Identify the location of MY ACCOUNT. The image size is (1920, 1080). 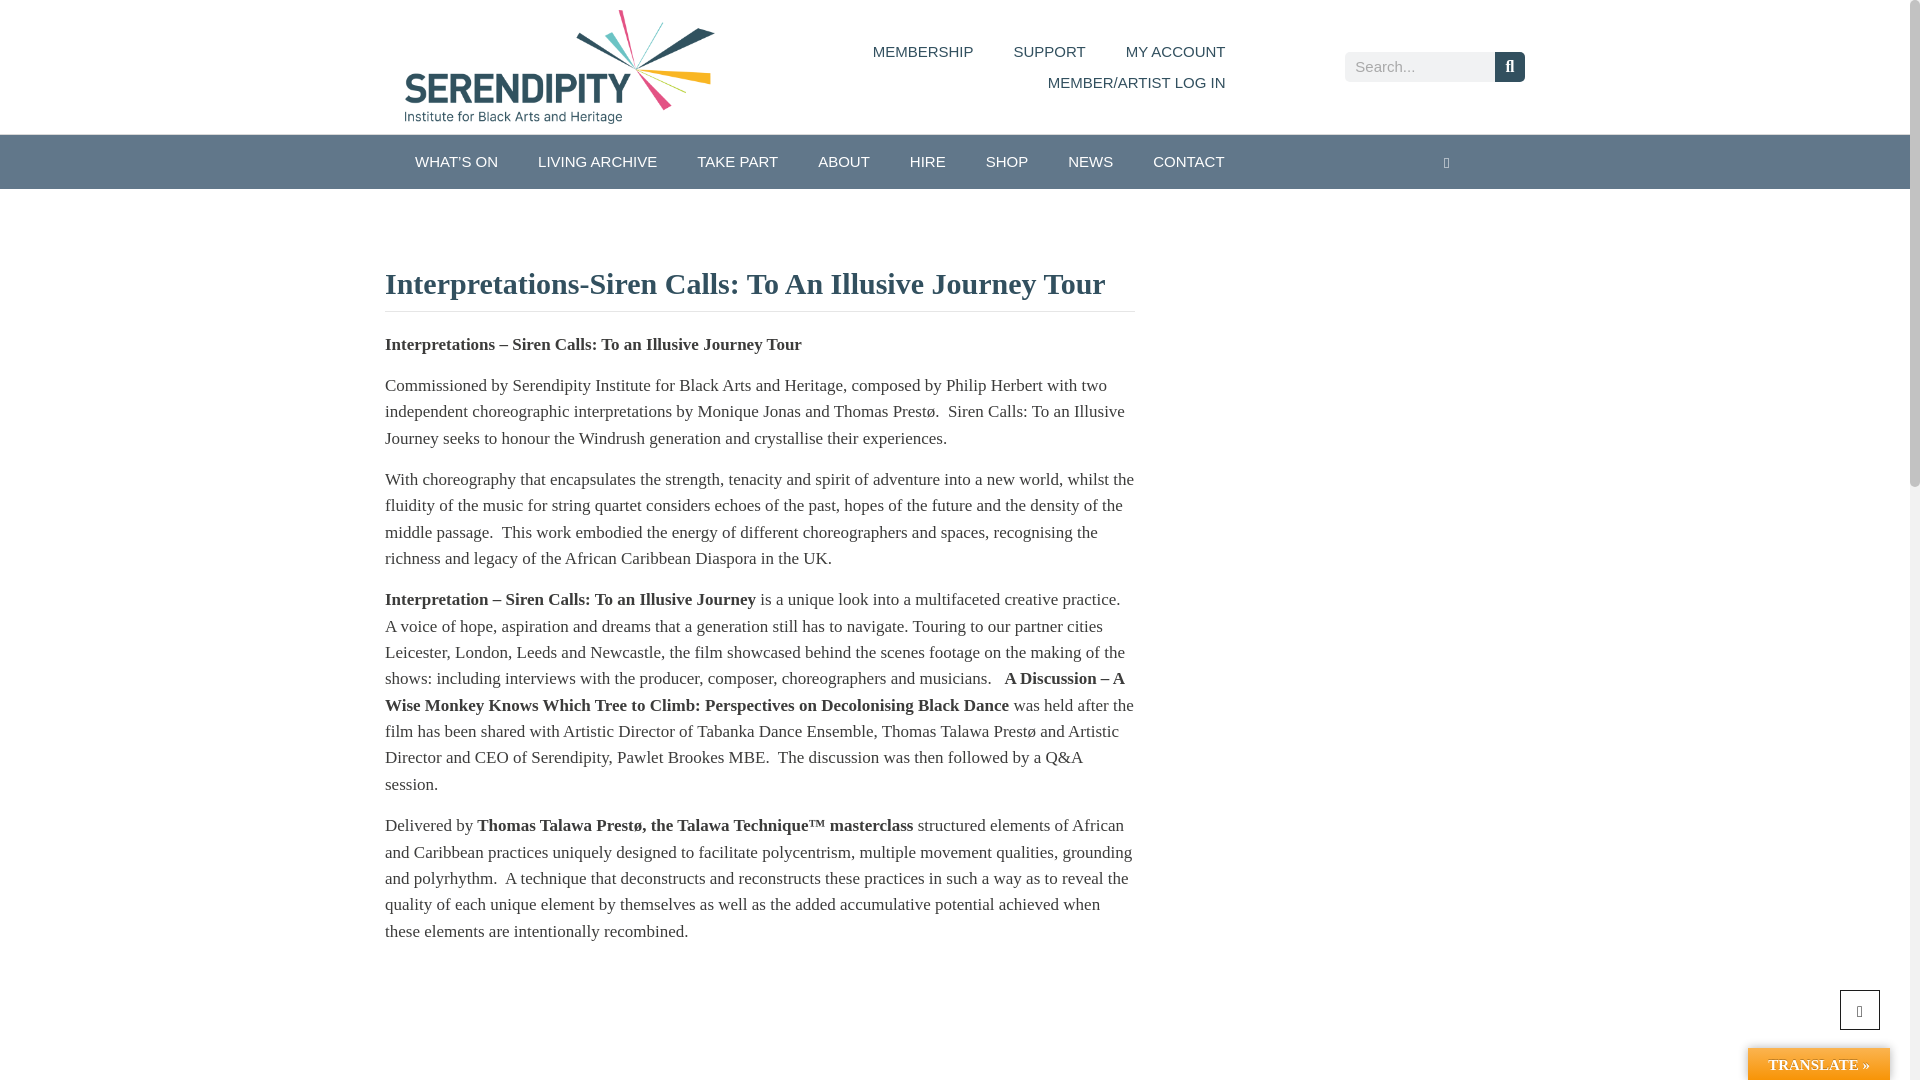
(1176, 50).